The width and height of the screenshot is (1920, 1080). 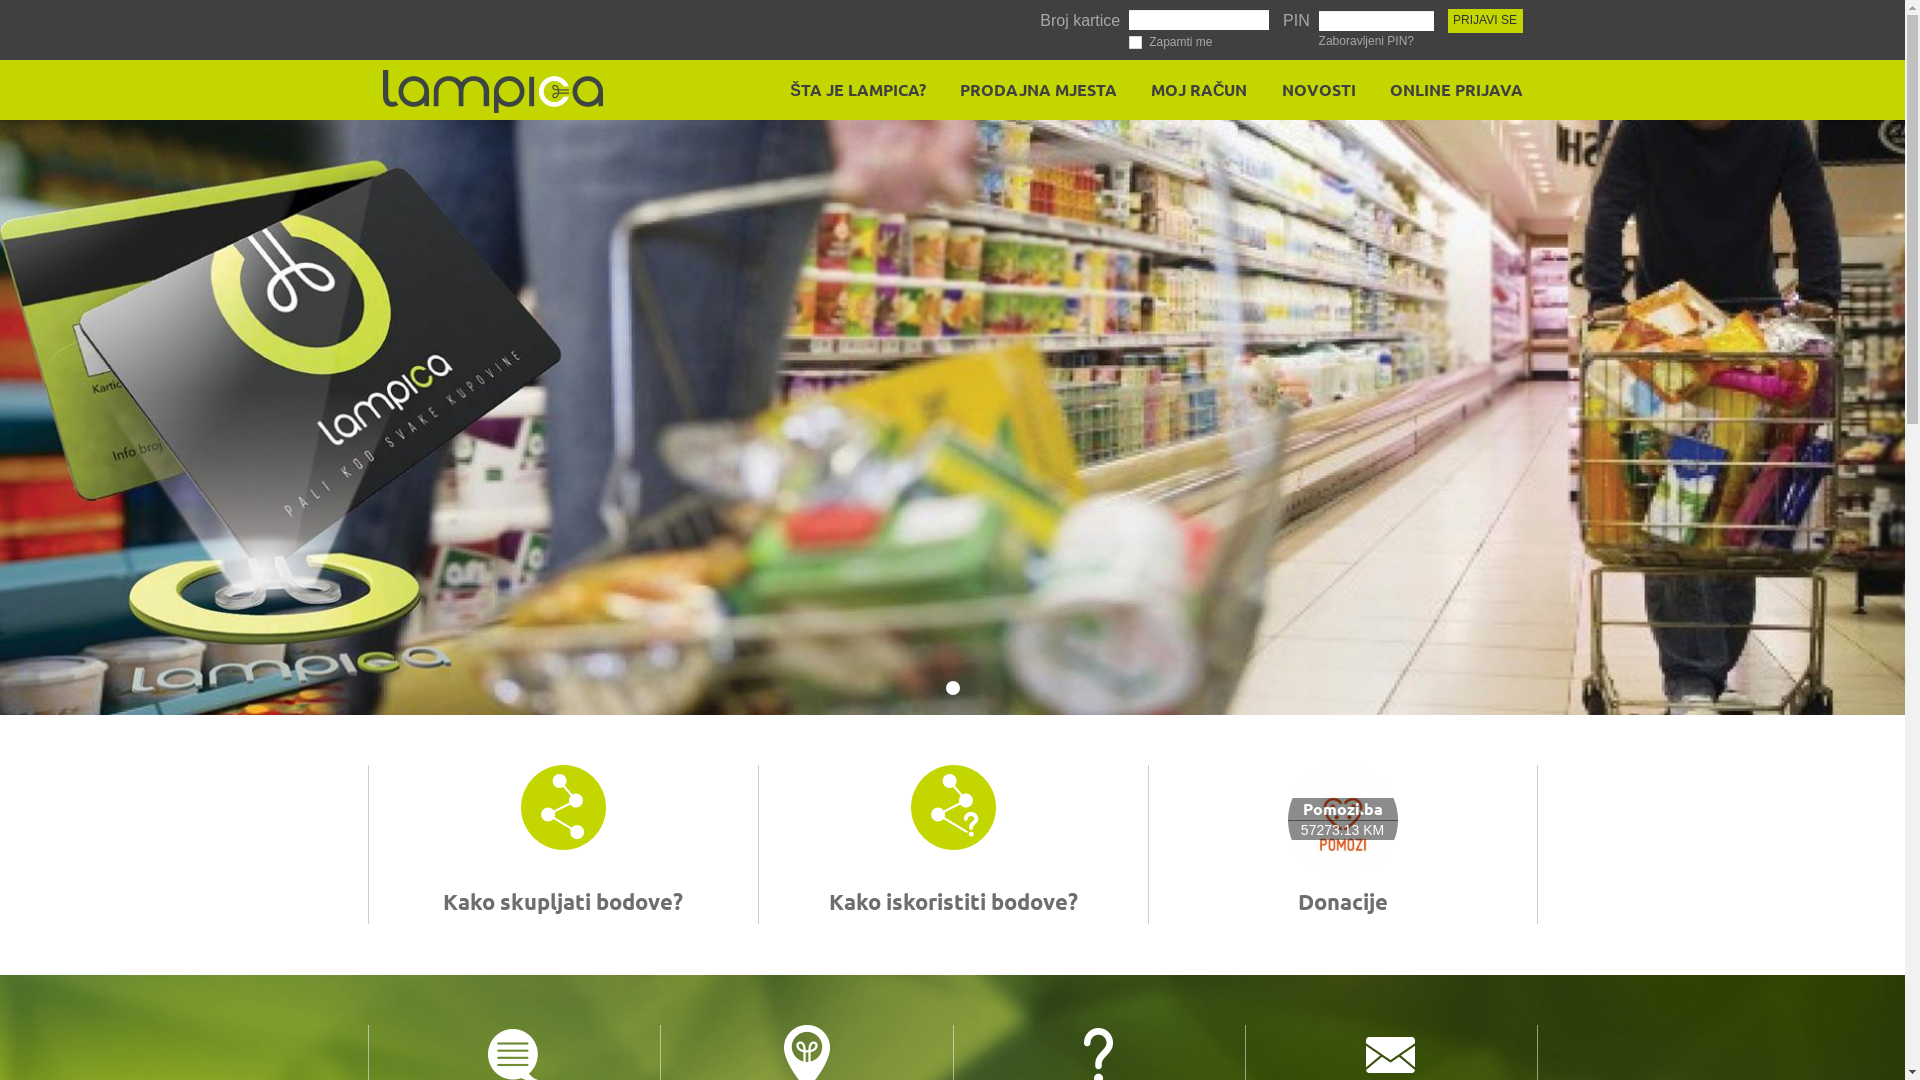 I want to click on PRIJAVI SE, so click(x=1486, y=21).